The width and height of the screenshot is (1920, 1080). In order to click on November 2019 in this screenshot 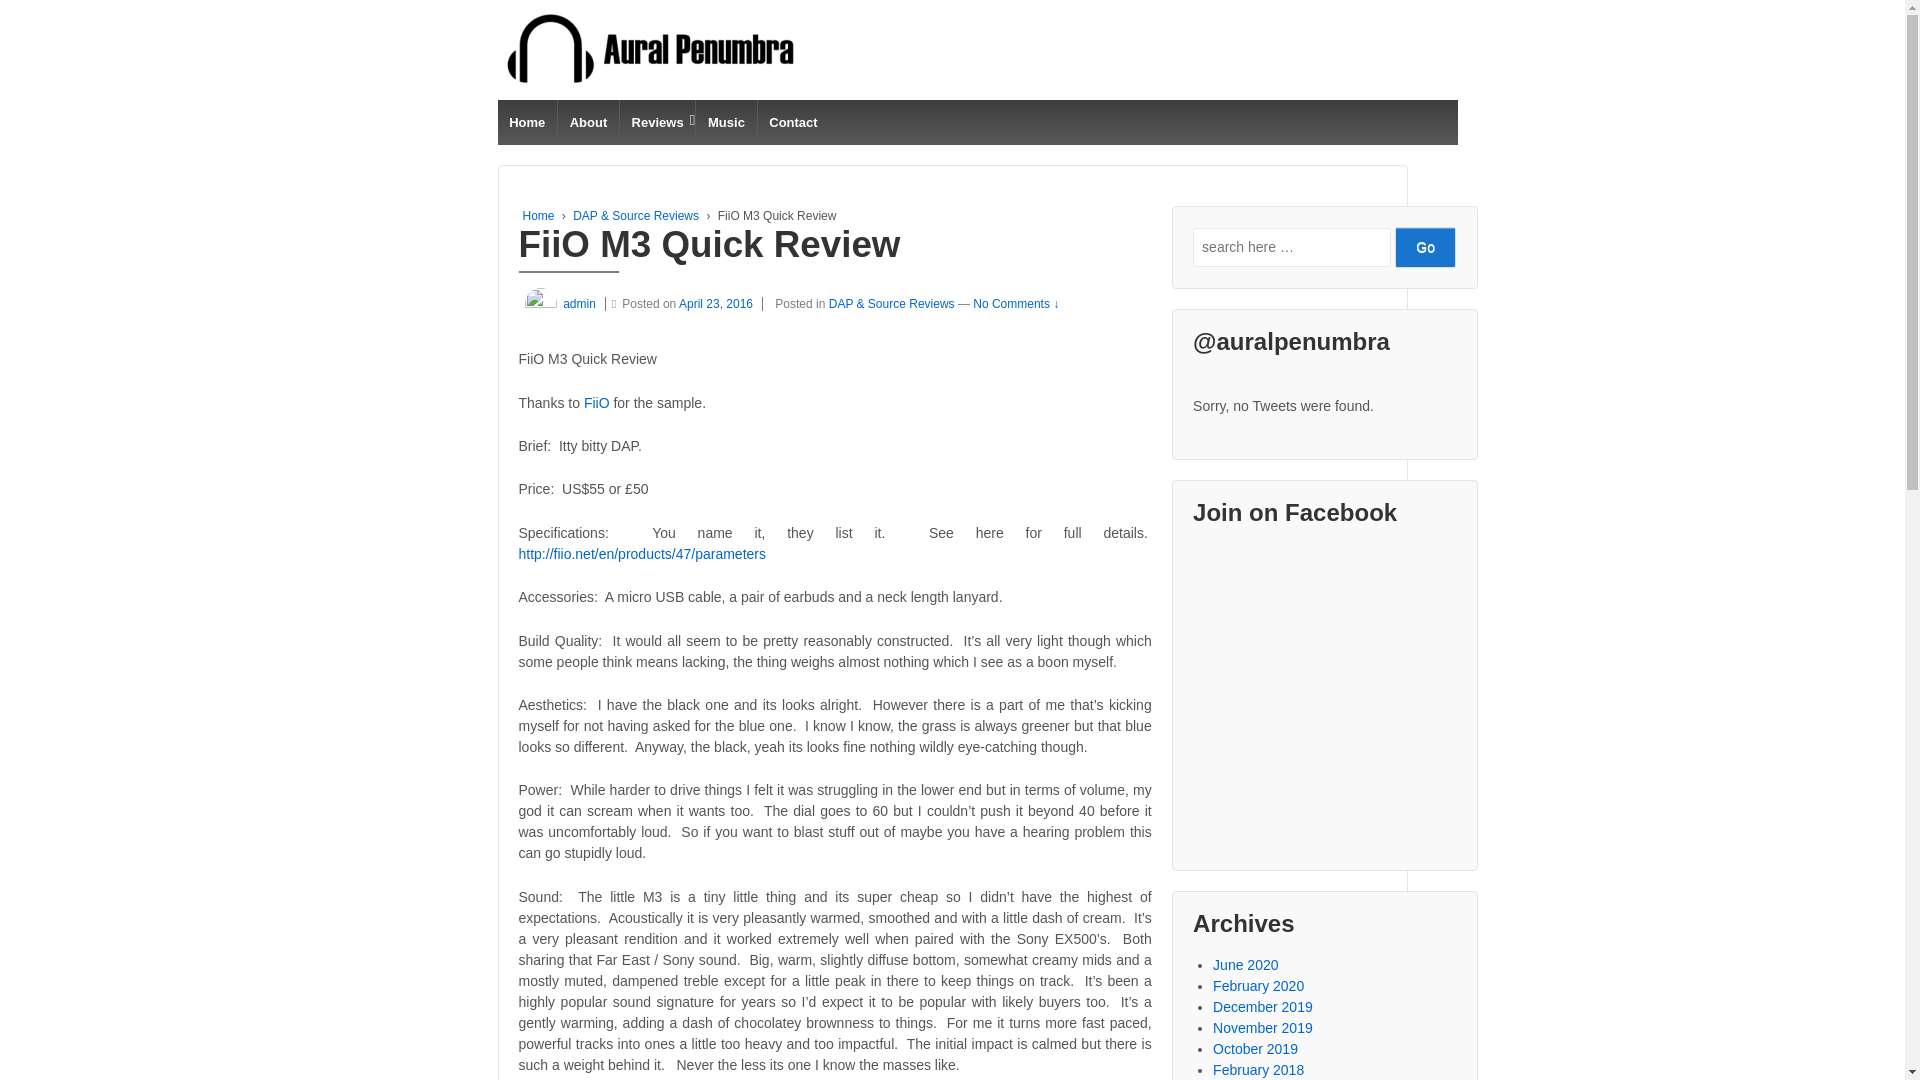, I will do `click(1263, 1027)`.